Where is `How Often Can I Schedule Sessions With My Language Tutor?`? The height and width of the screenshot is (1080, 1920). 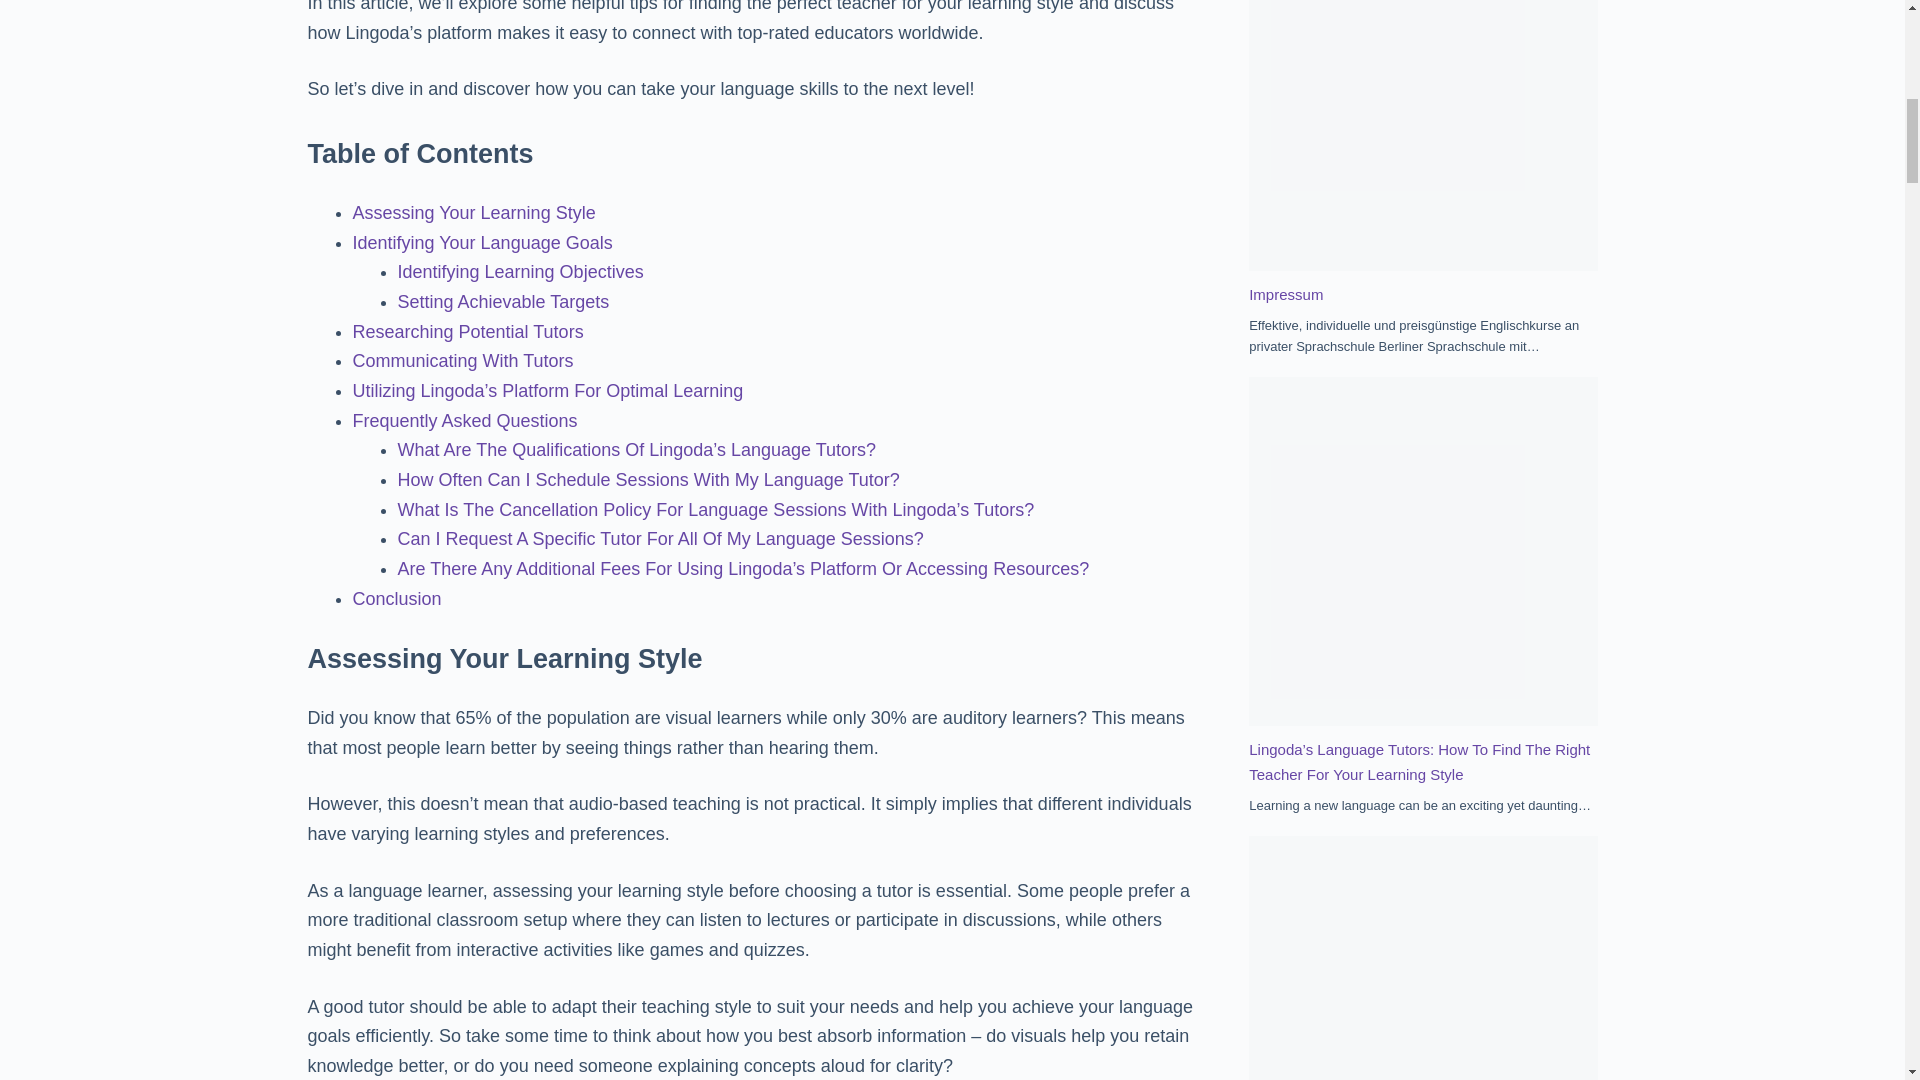 How Often Can I Schedule Sessions With My Language Tutor? is located at coordinates (648, 480).